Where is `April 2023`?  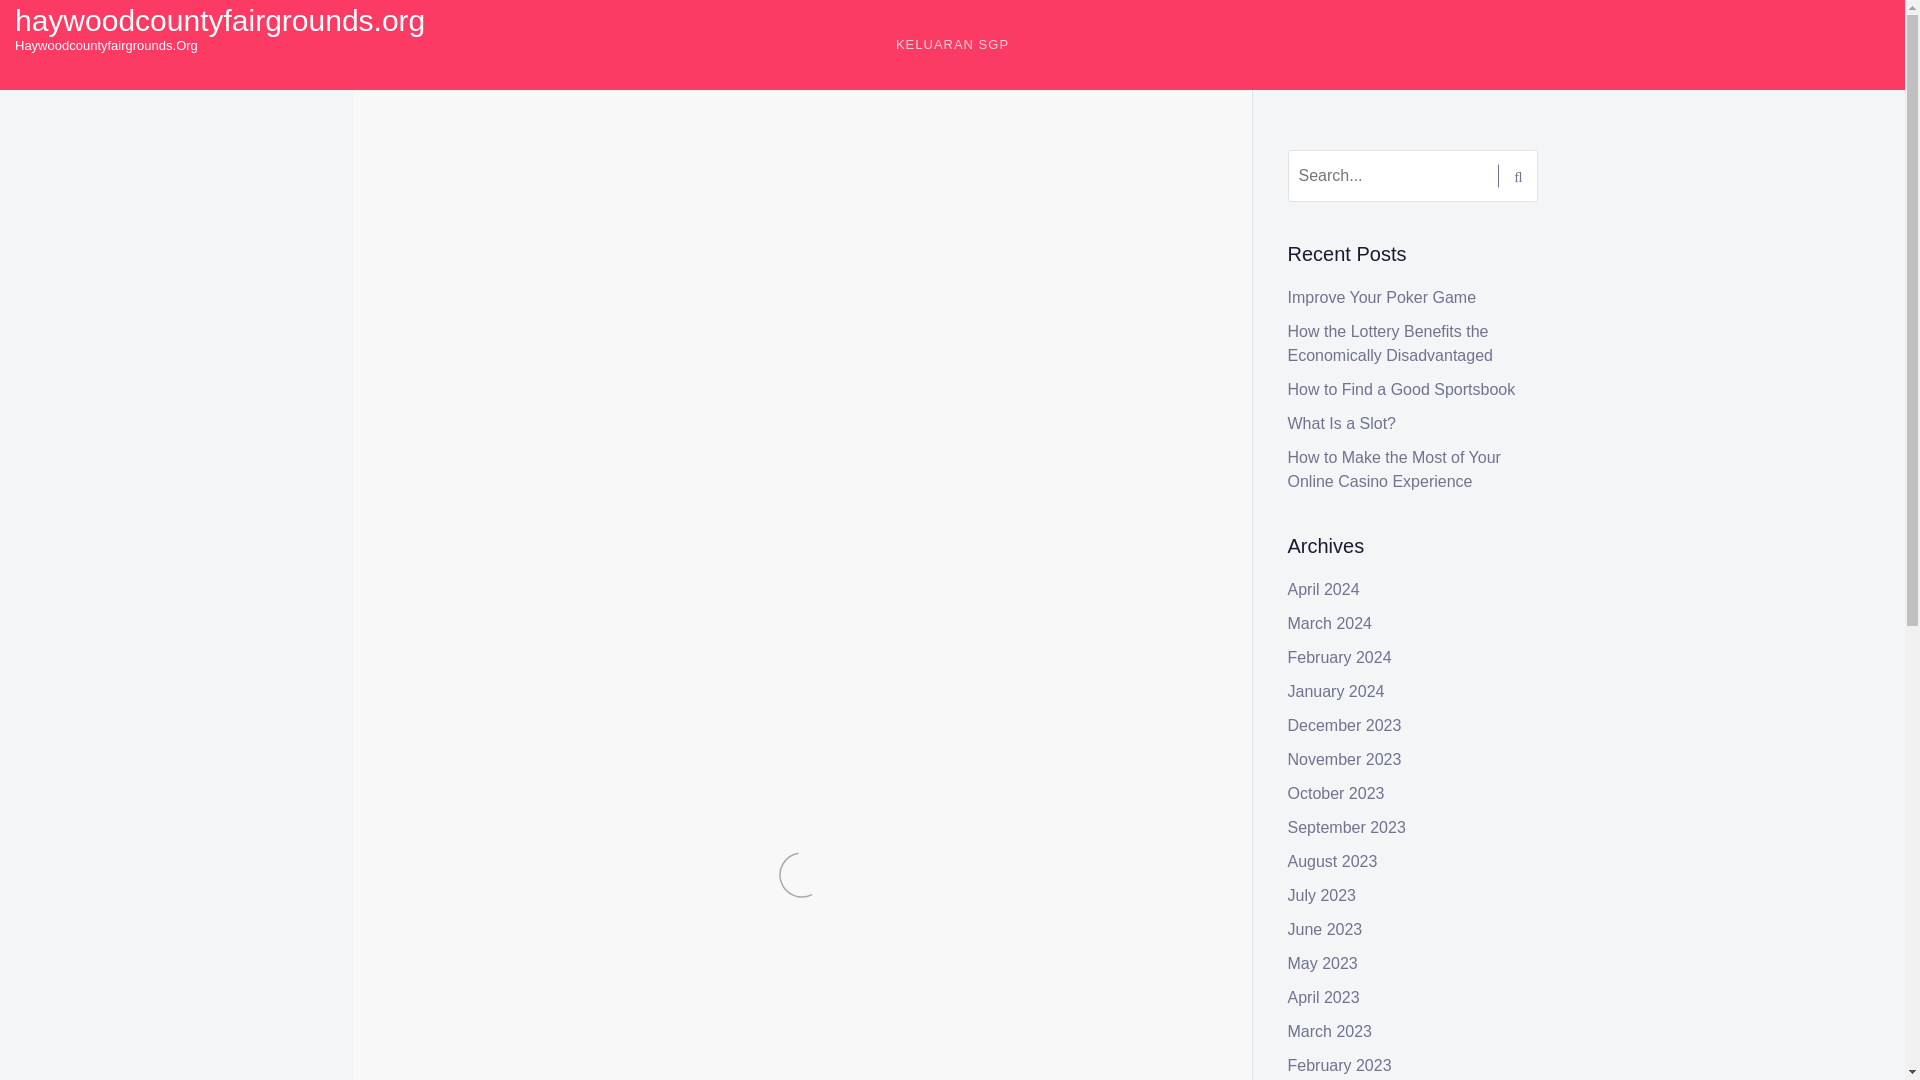
April 2023 is located at coordinates (1324, 997).